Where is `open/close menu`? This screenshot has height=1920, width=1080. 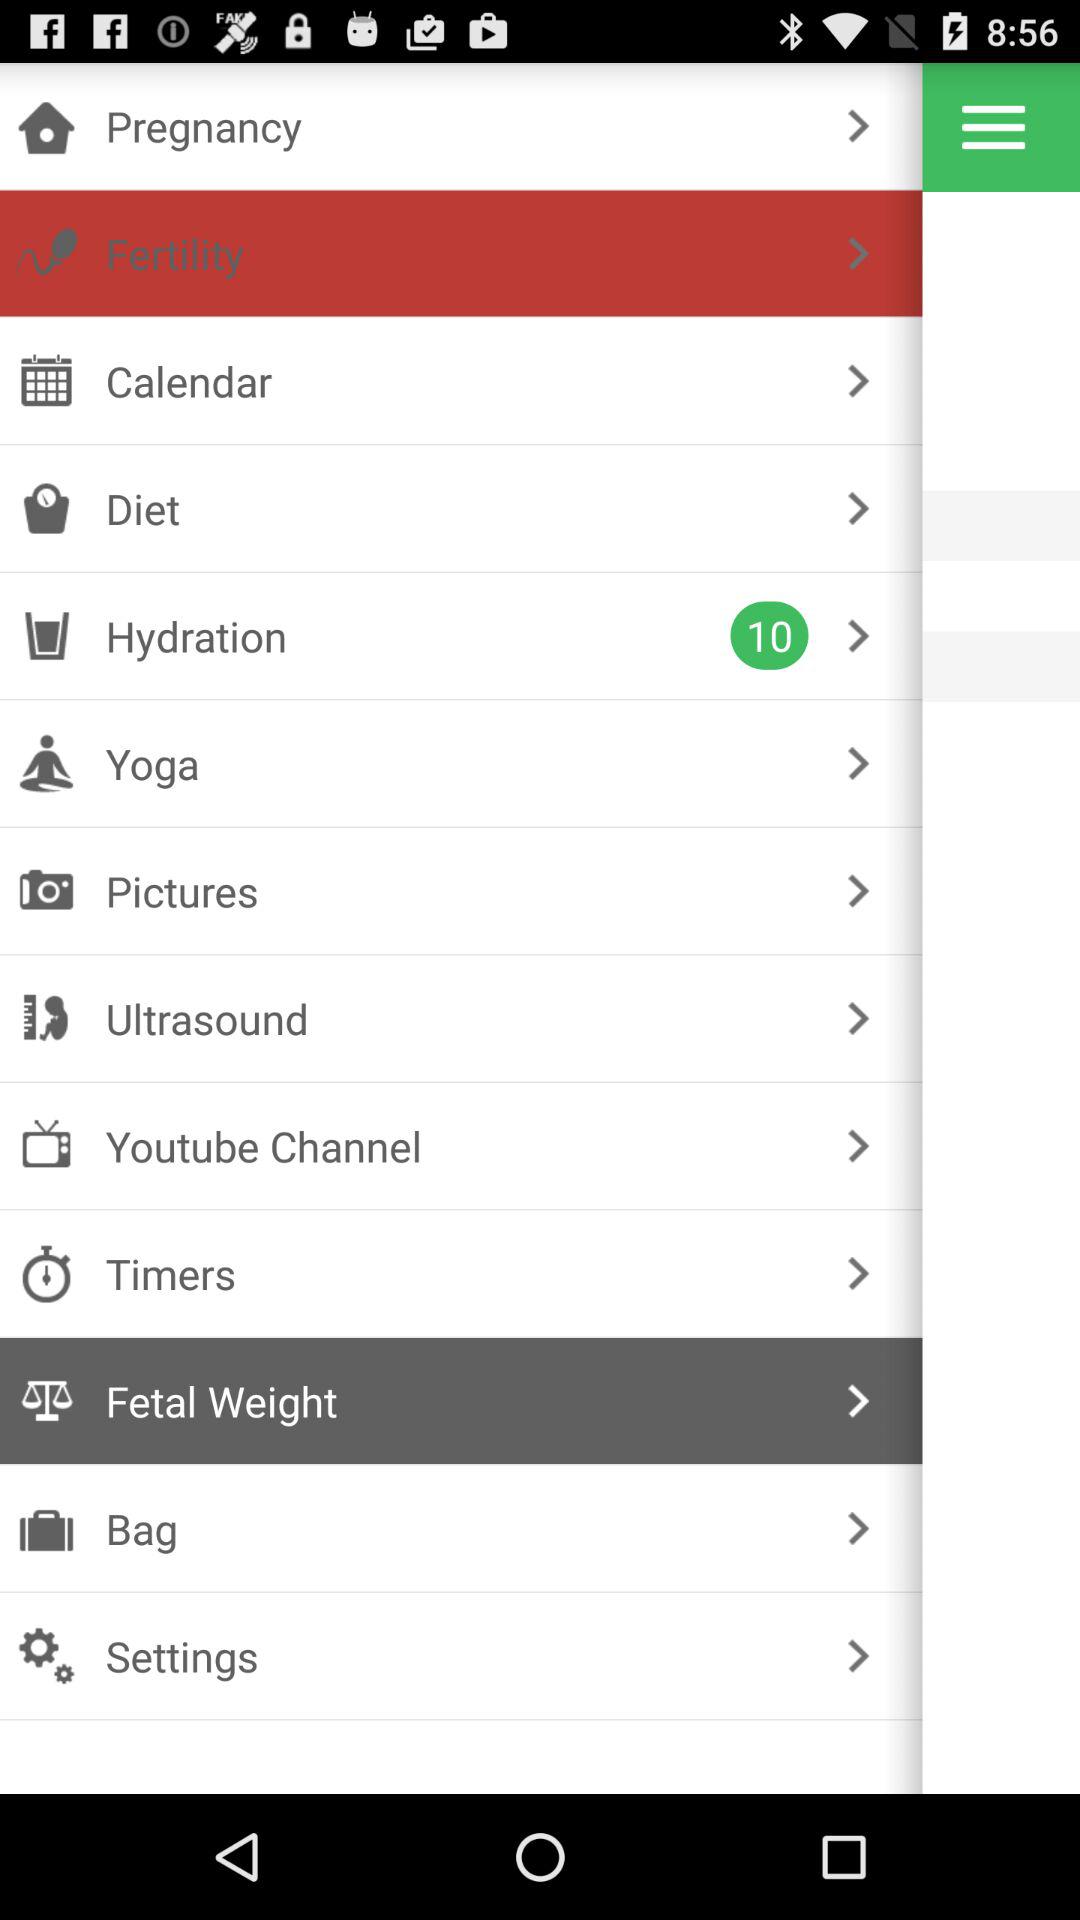
open/close menu is located at coordinates (994, 127).